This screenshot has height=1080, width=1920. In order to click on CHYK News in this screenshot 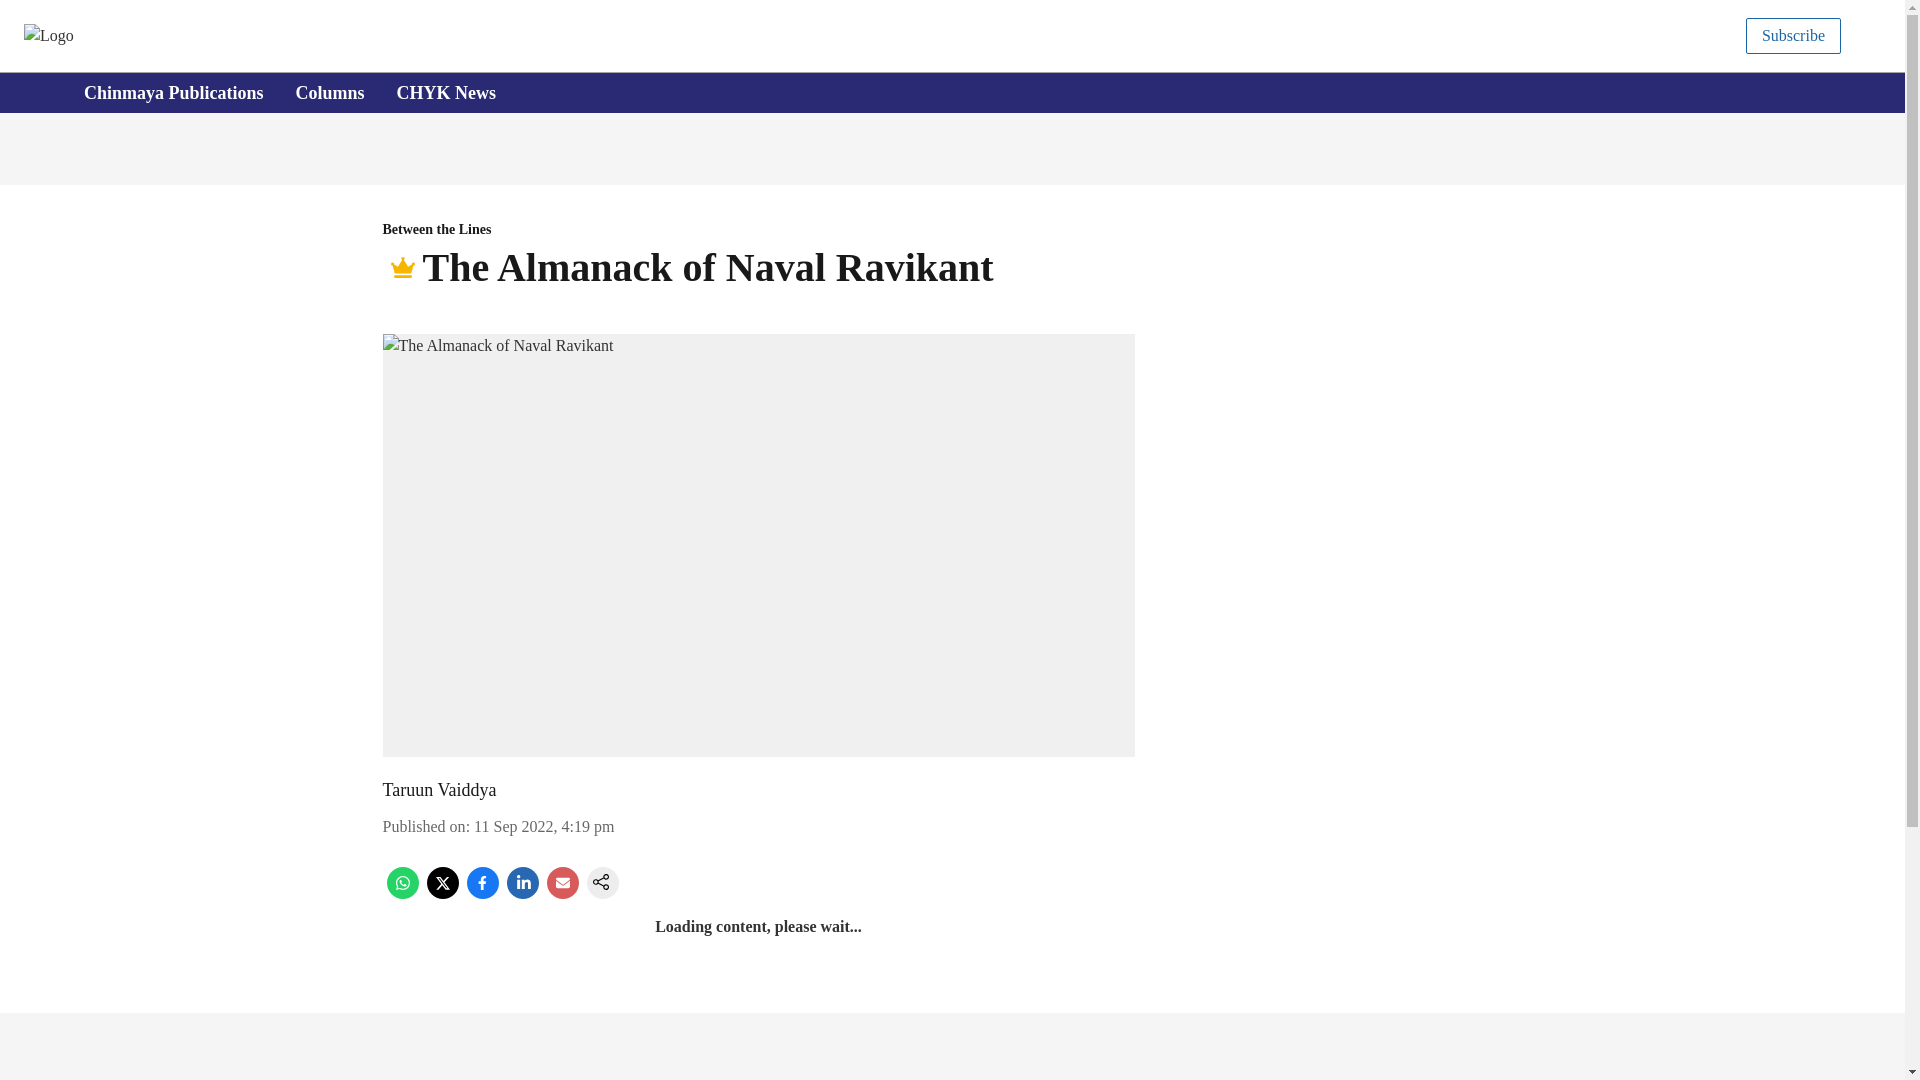, I will do `click(438, 790)`.